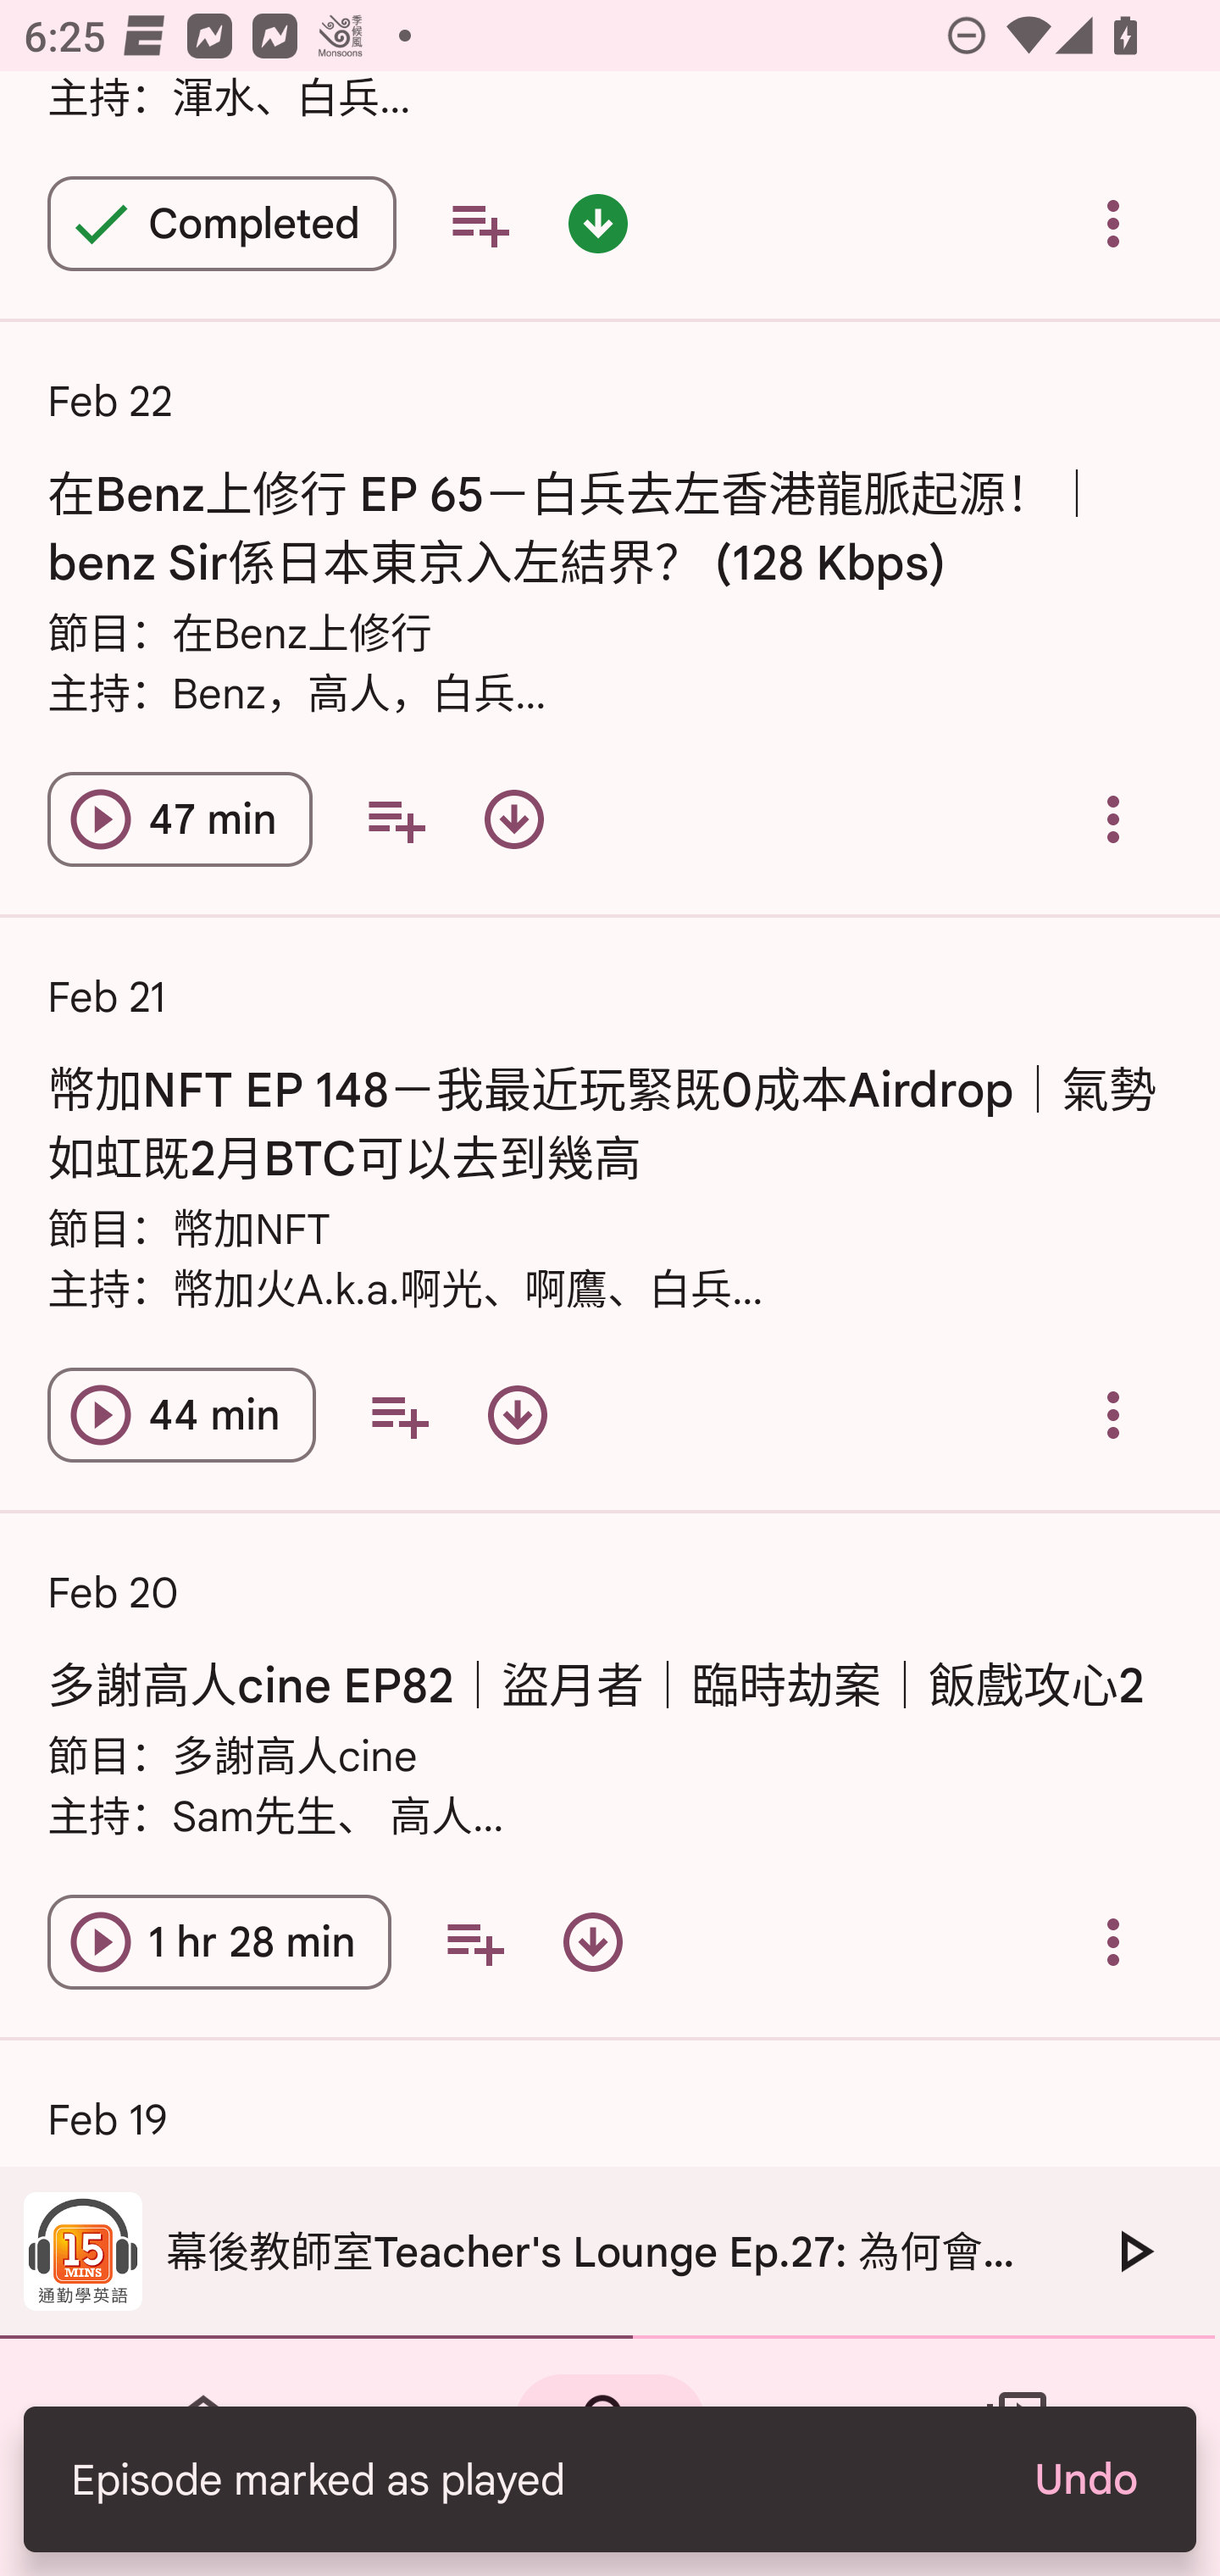  Describe the element at coordinates (1084, 2479) in the screenshot. I see `Undo` at that location.